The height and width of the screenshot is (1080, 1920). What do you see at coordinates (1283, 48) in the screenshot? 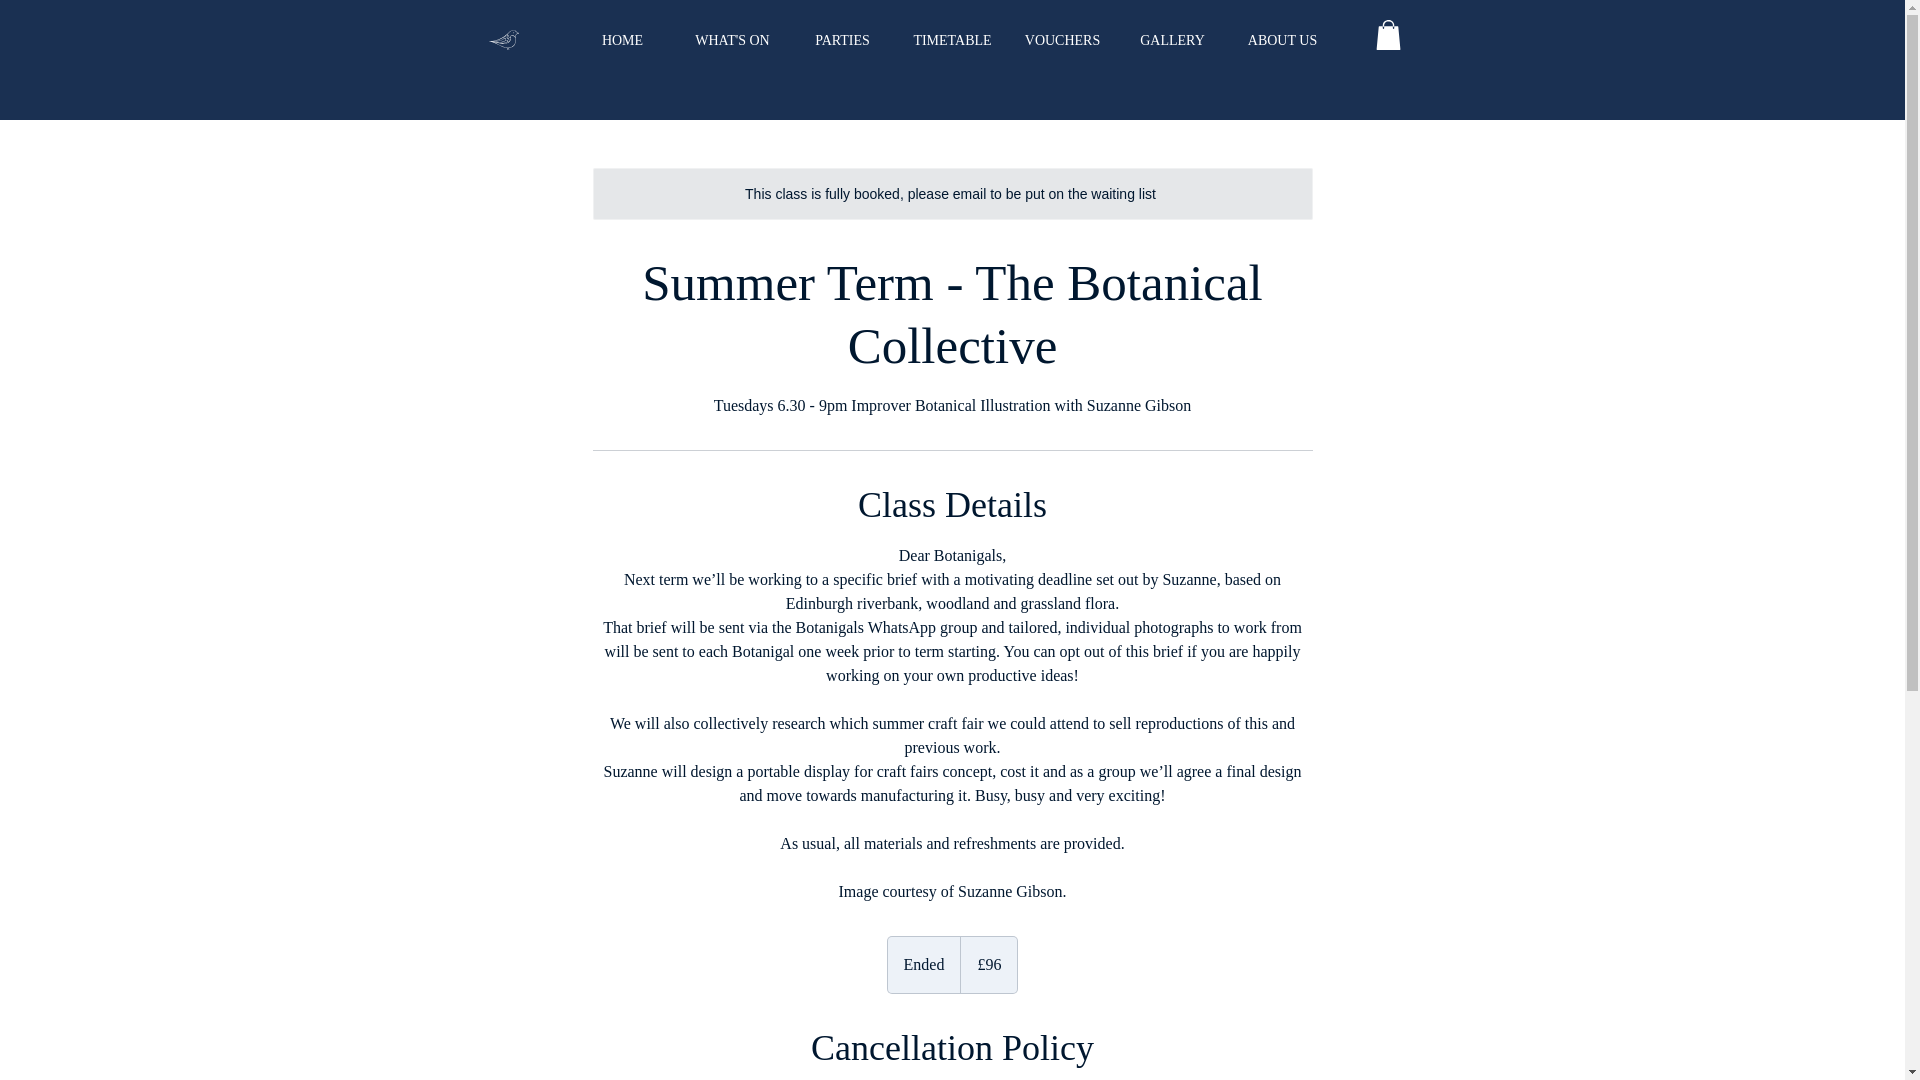
I see `ABOUT US` at bounding box center [1283, 48].